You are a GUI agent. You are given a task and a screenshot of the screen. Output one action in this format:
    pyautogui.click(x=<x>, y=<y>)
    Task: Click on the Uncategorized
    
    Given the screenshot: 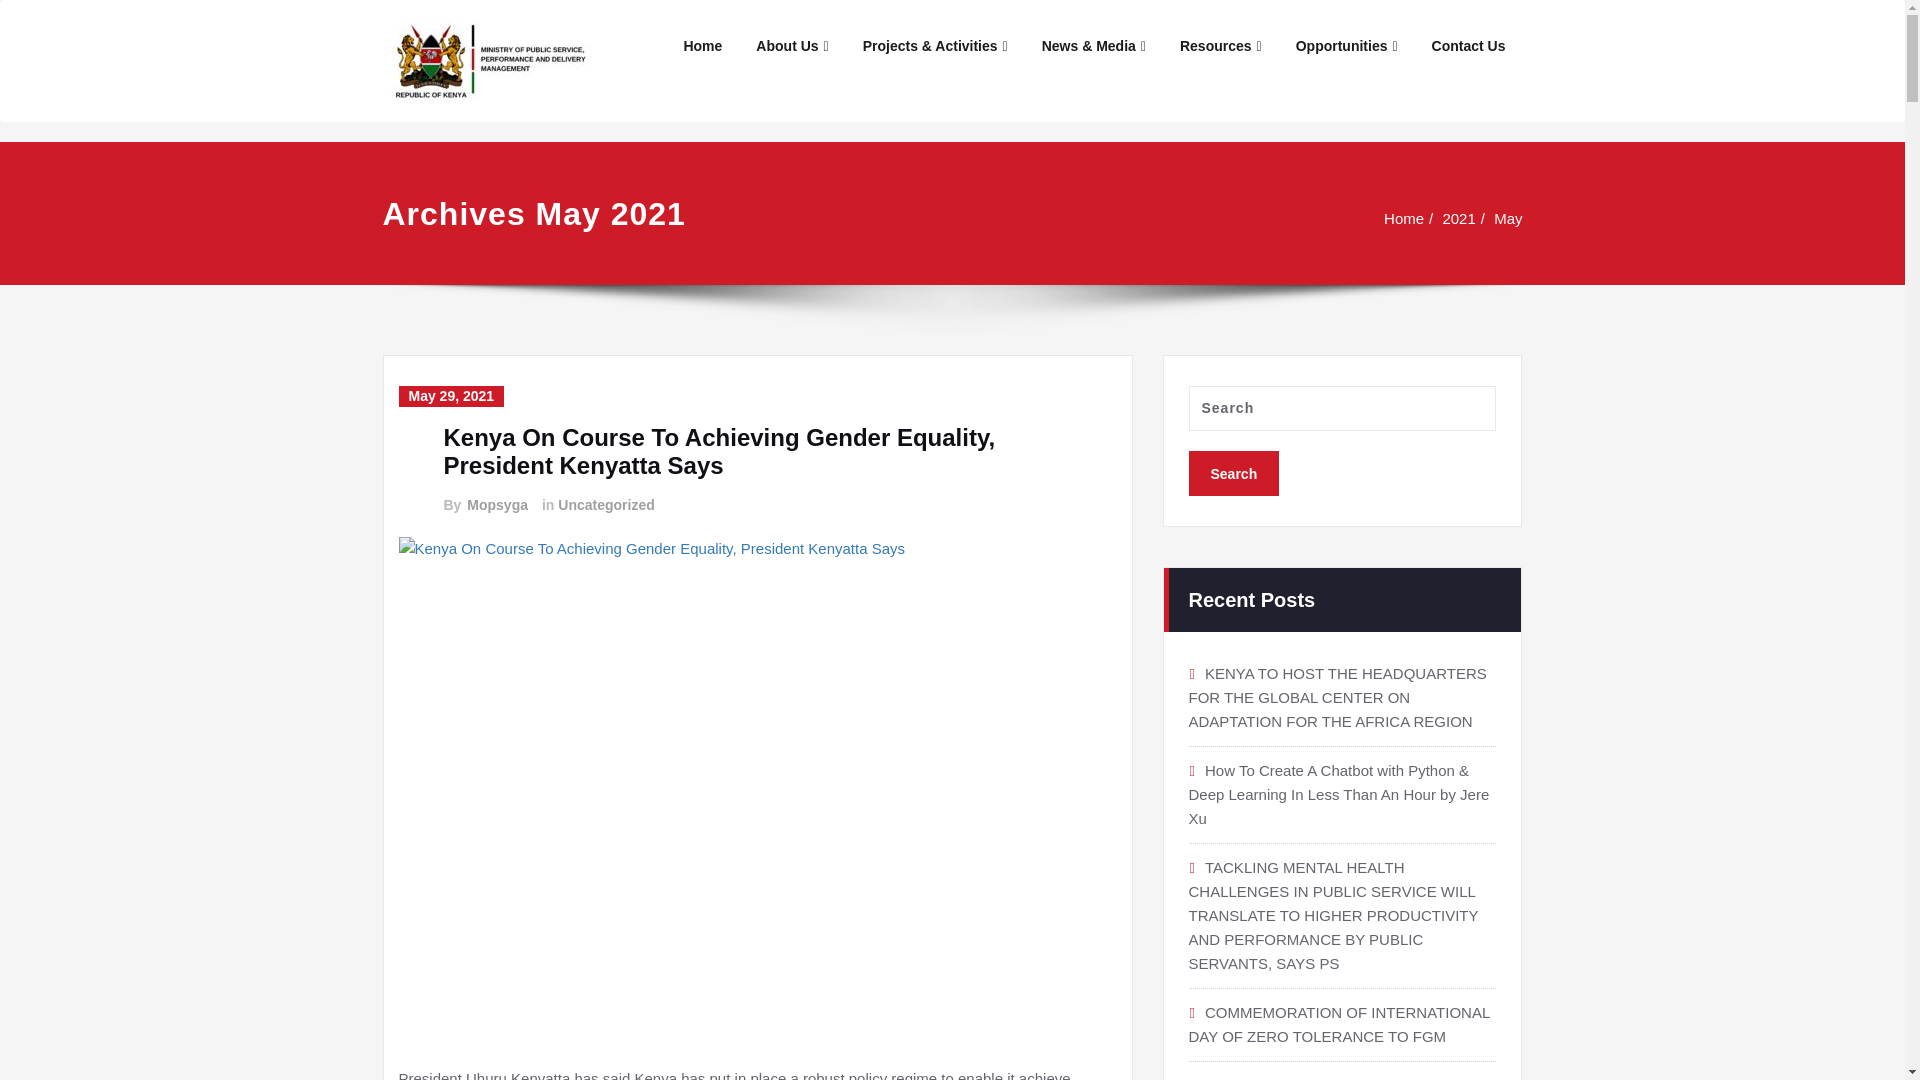 What is the action you would take?
    pyautogui.click(x=605, y=505)
    